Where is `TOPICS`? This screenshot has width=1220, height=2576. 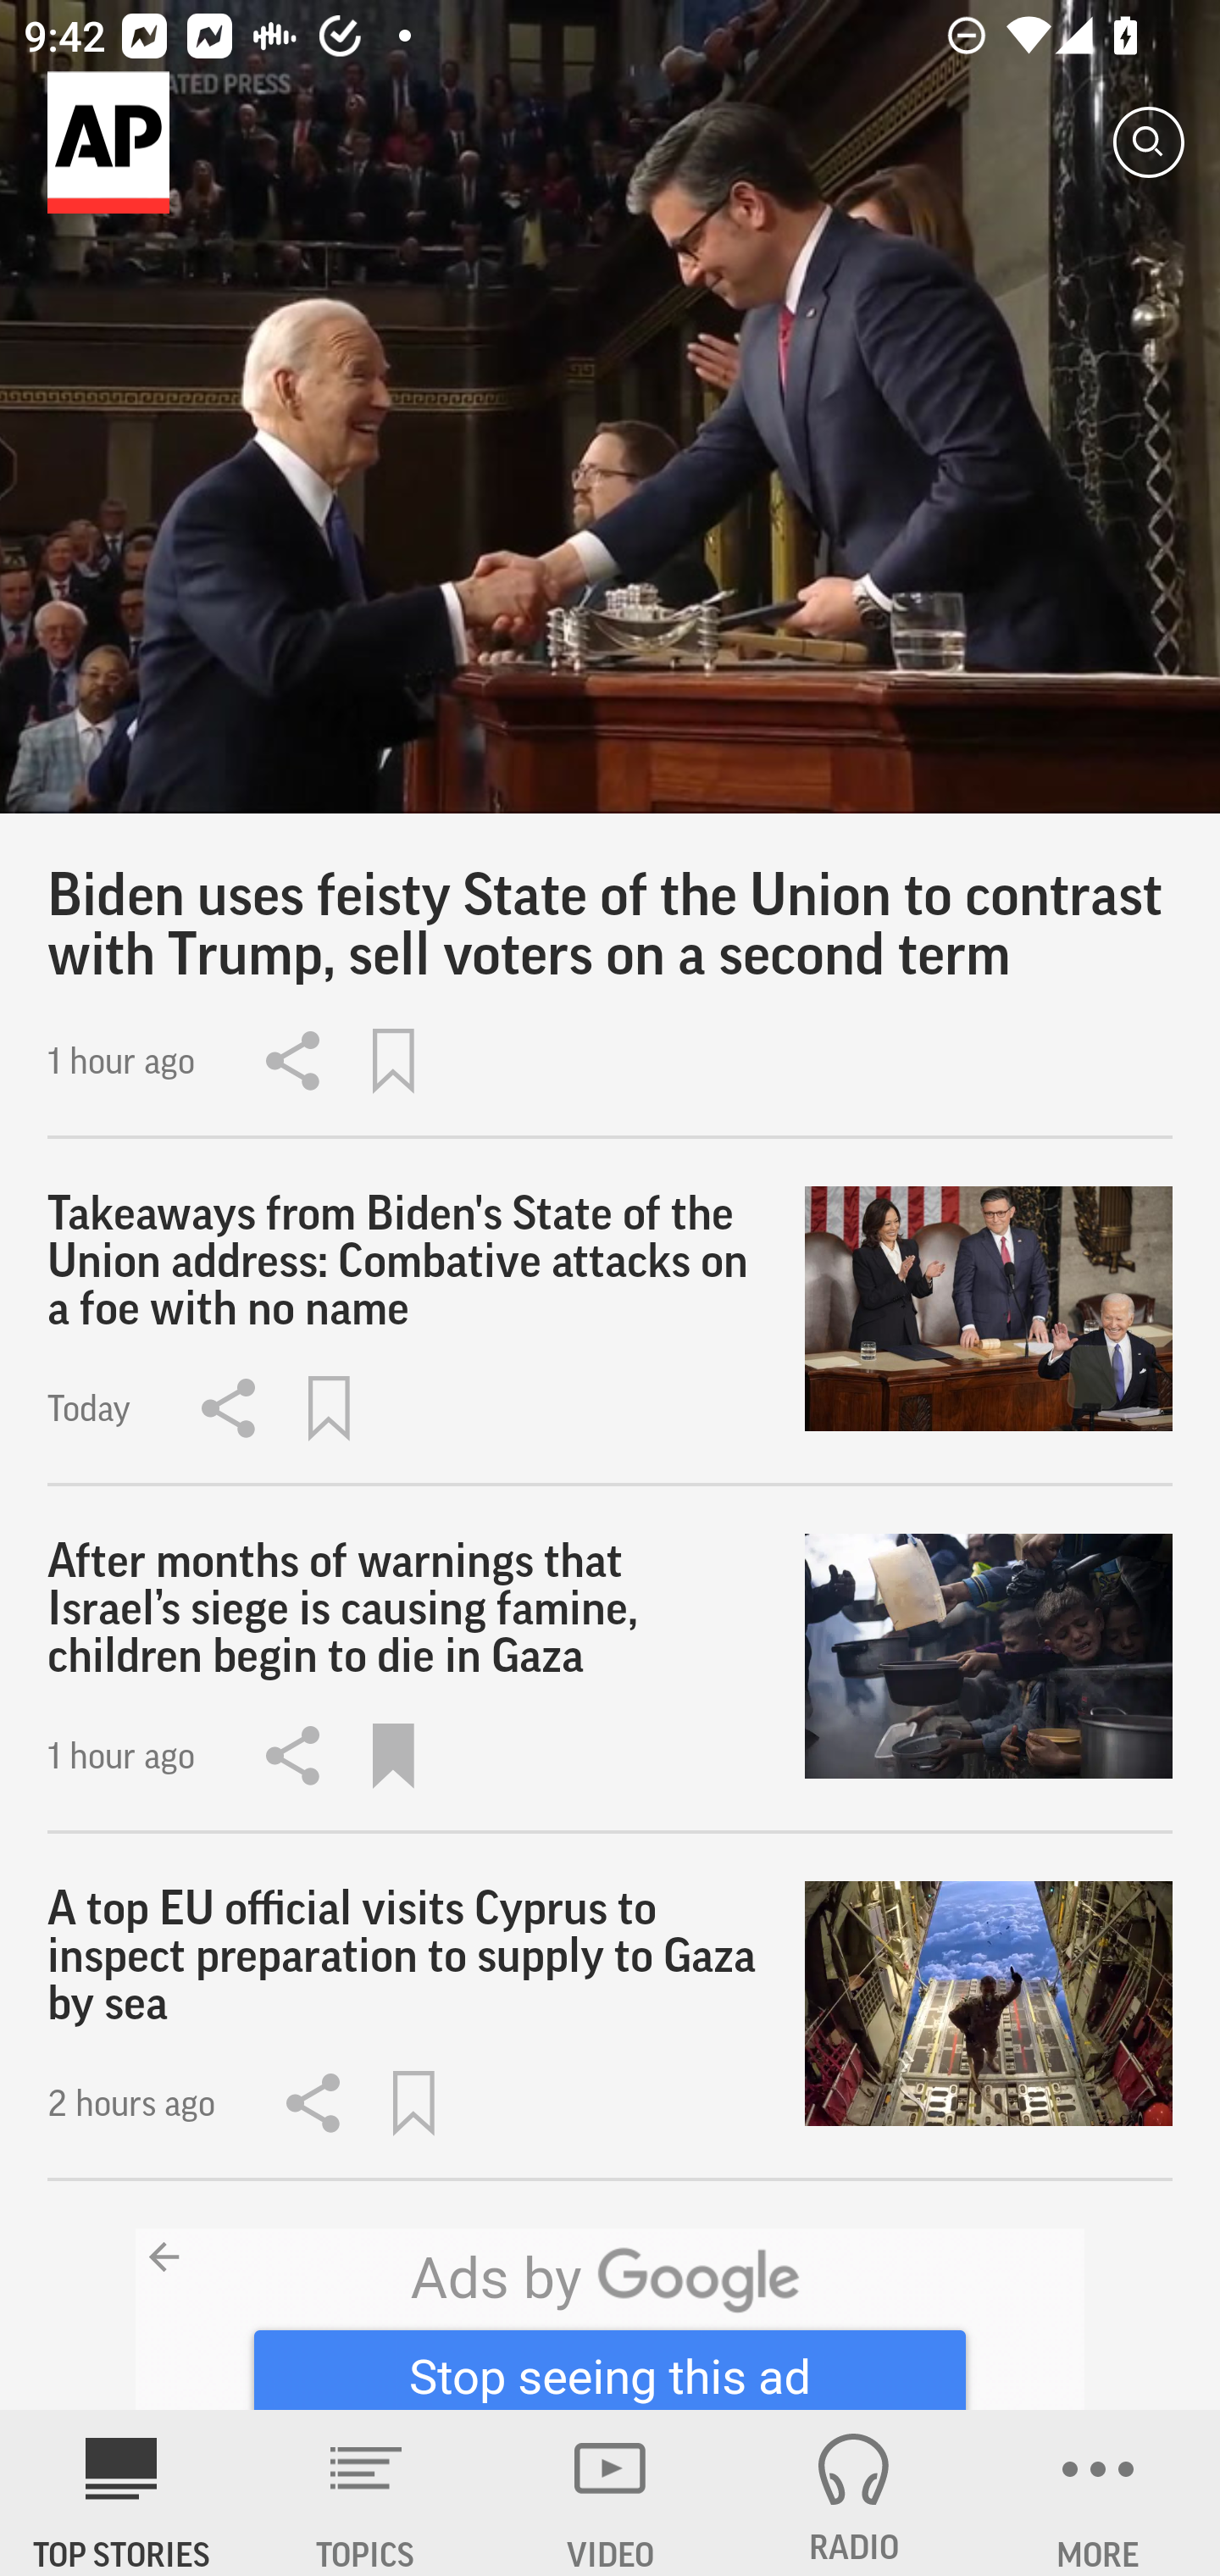
TOPICS is located at coordinates (366, 2493).